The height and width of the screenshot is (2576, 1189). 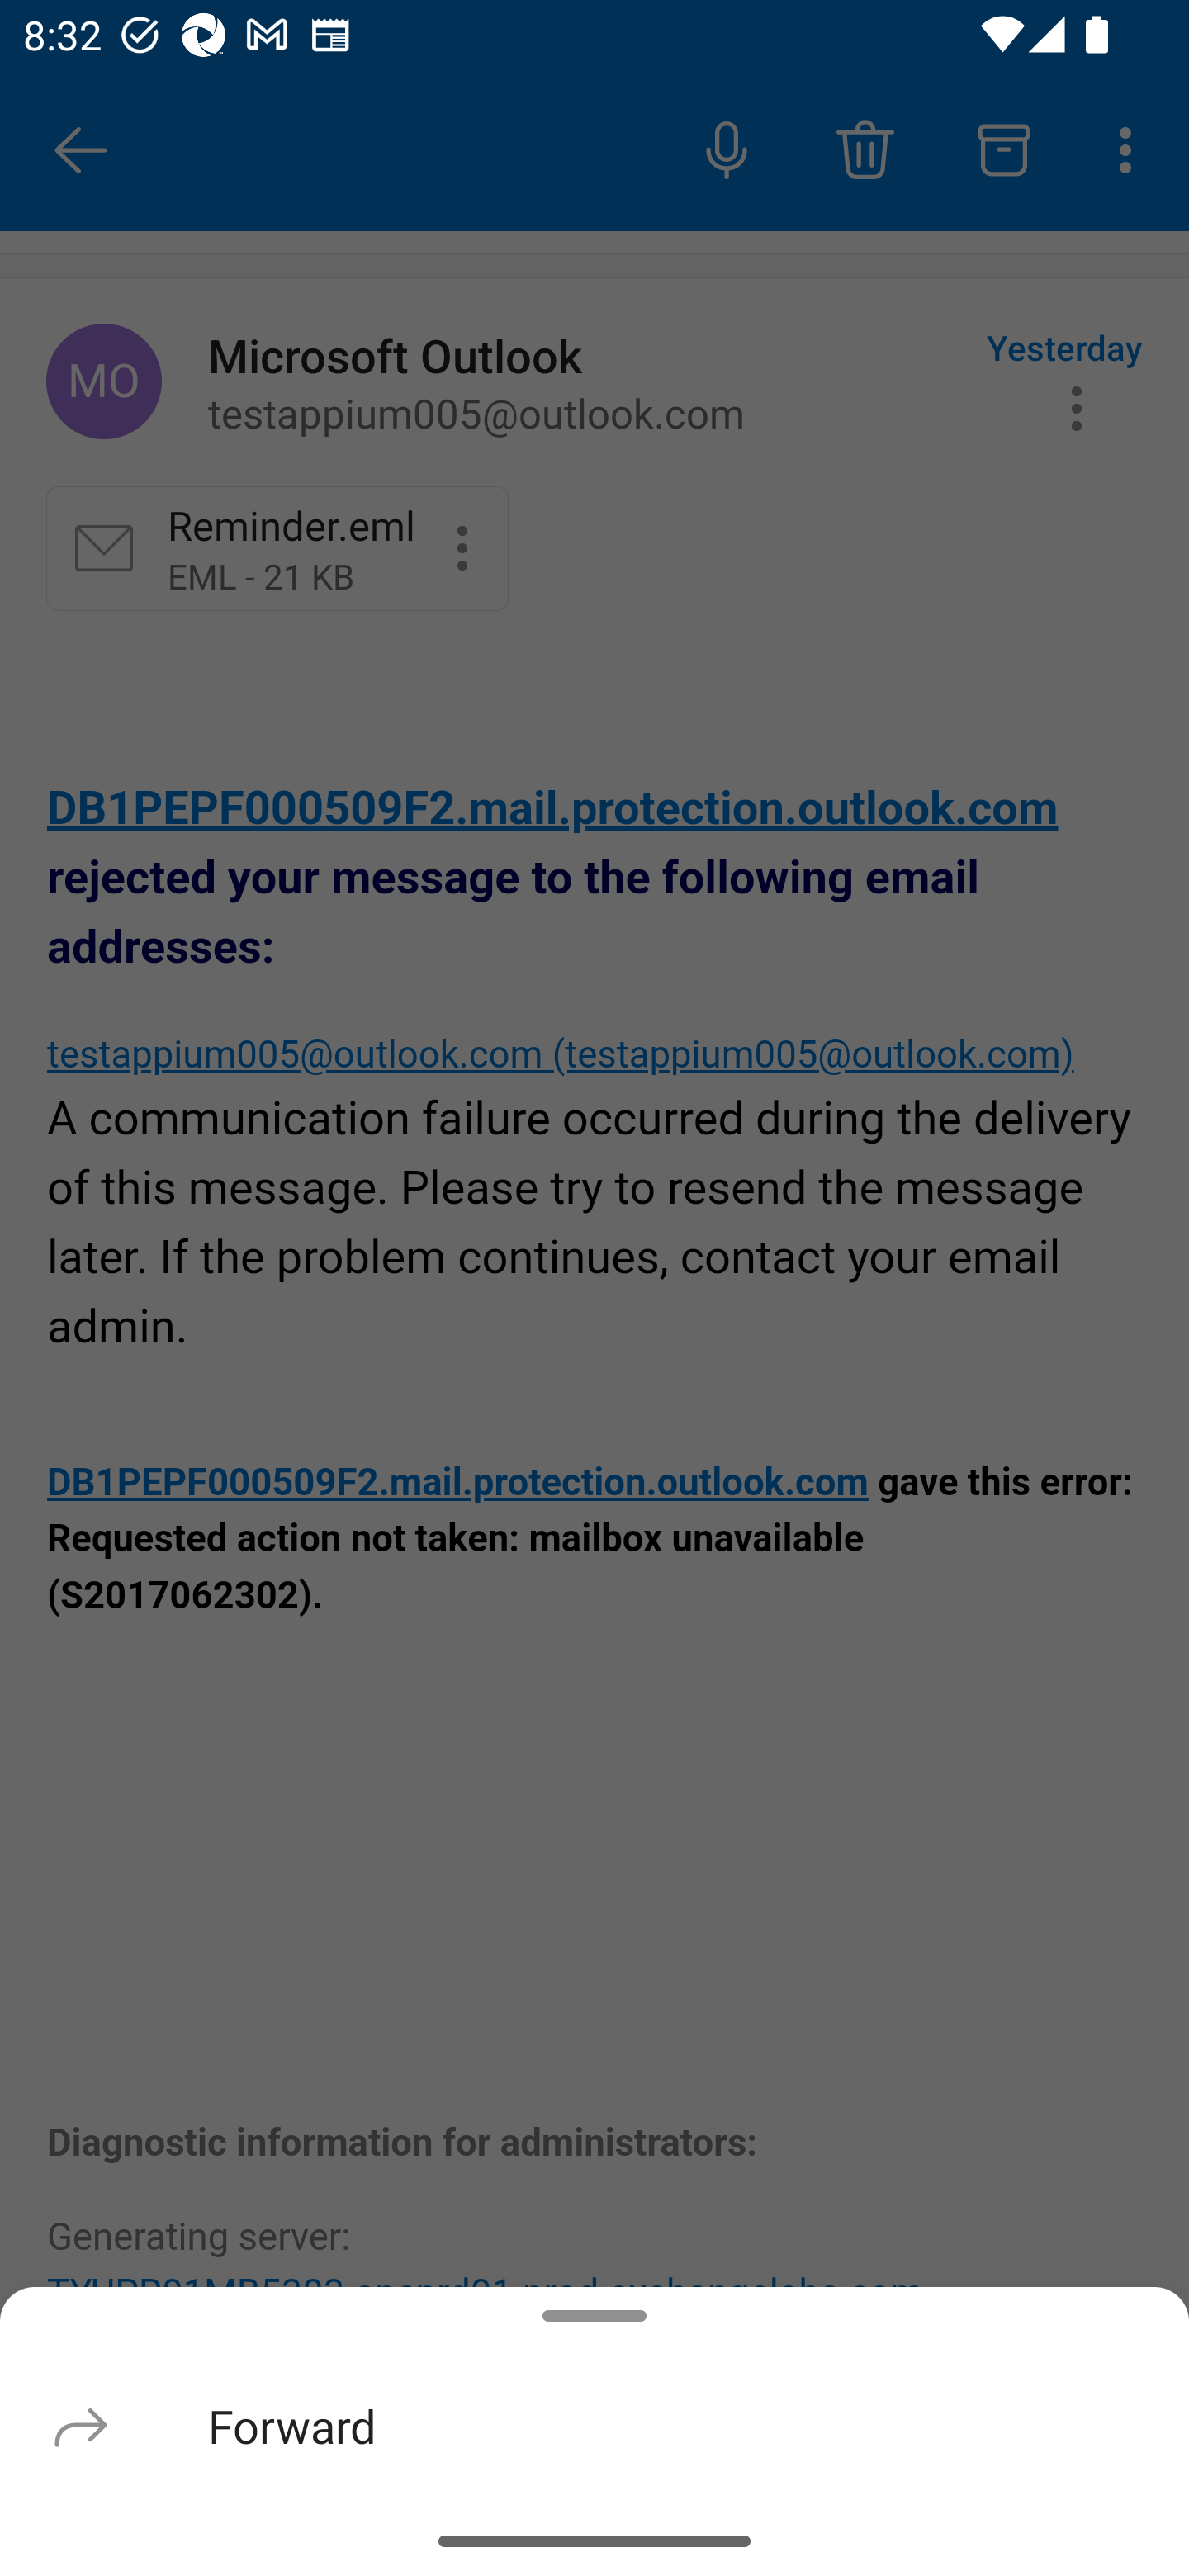 What do you see at coordinates (594, 2425) in the screenshot?
I see `Forward` at bounding box center [594, 2425].